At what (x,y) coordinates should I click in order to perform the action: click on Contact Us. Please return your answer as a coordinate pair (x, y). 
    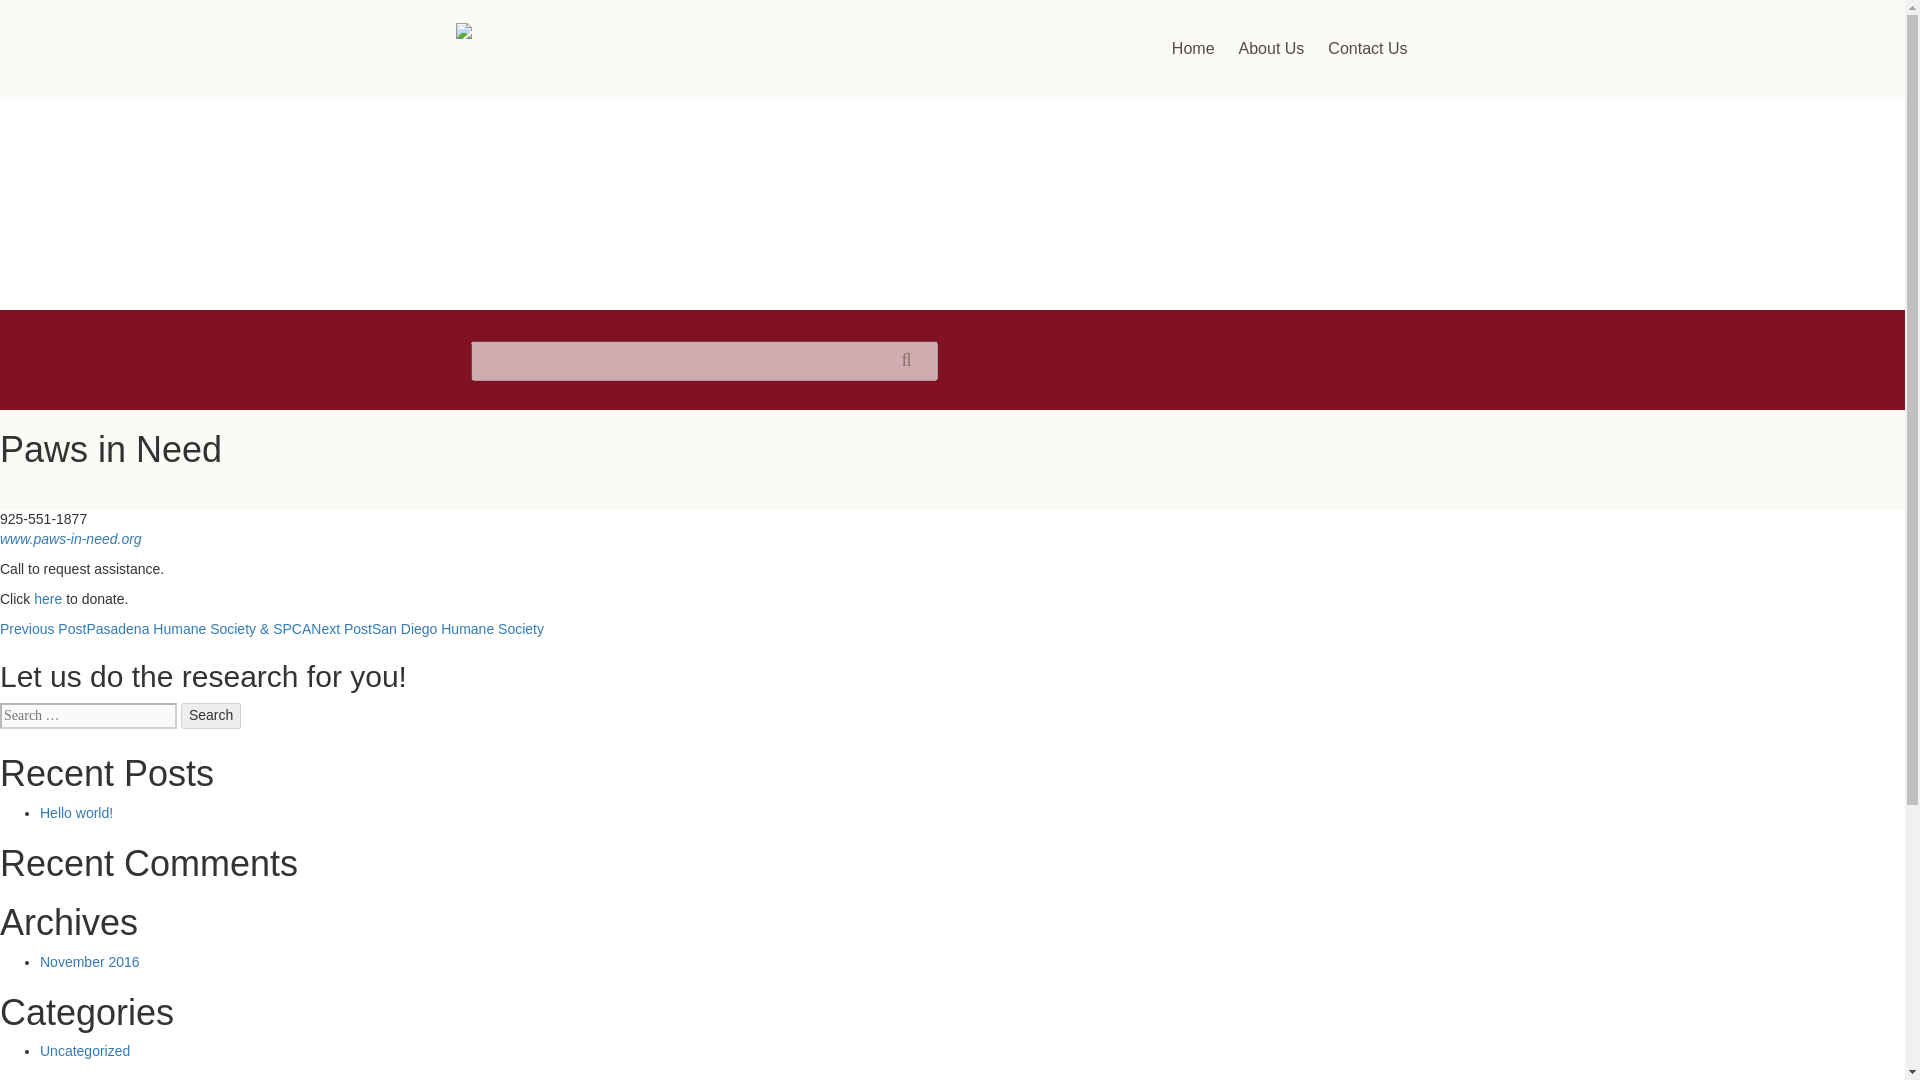
    Looking at the image, I should click on (1366, 48).